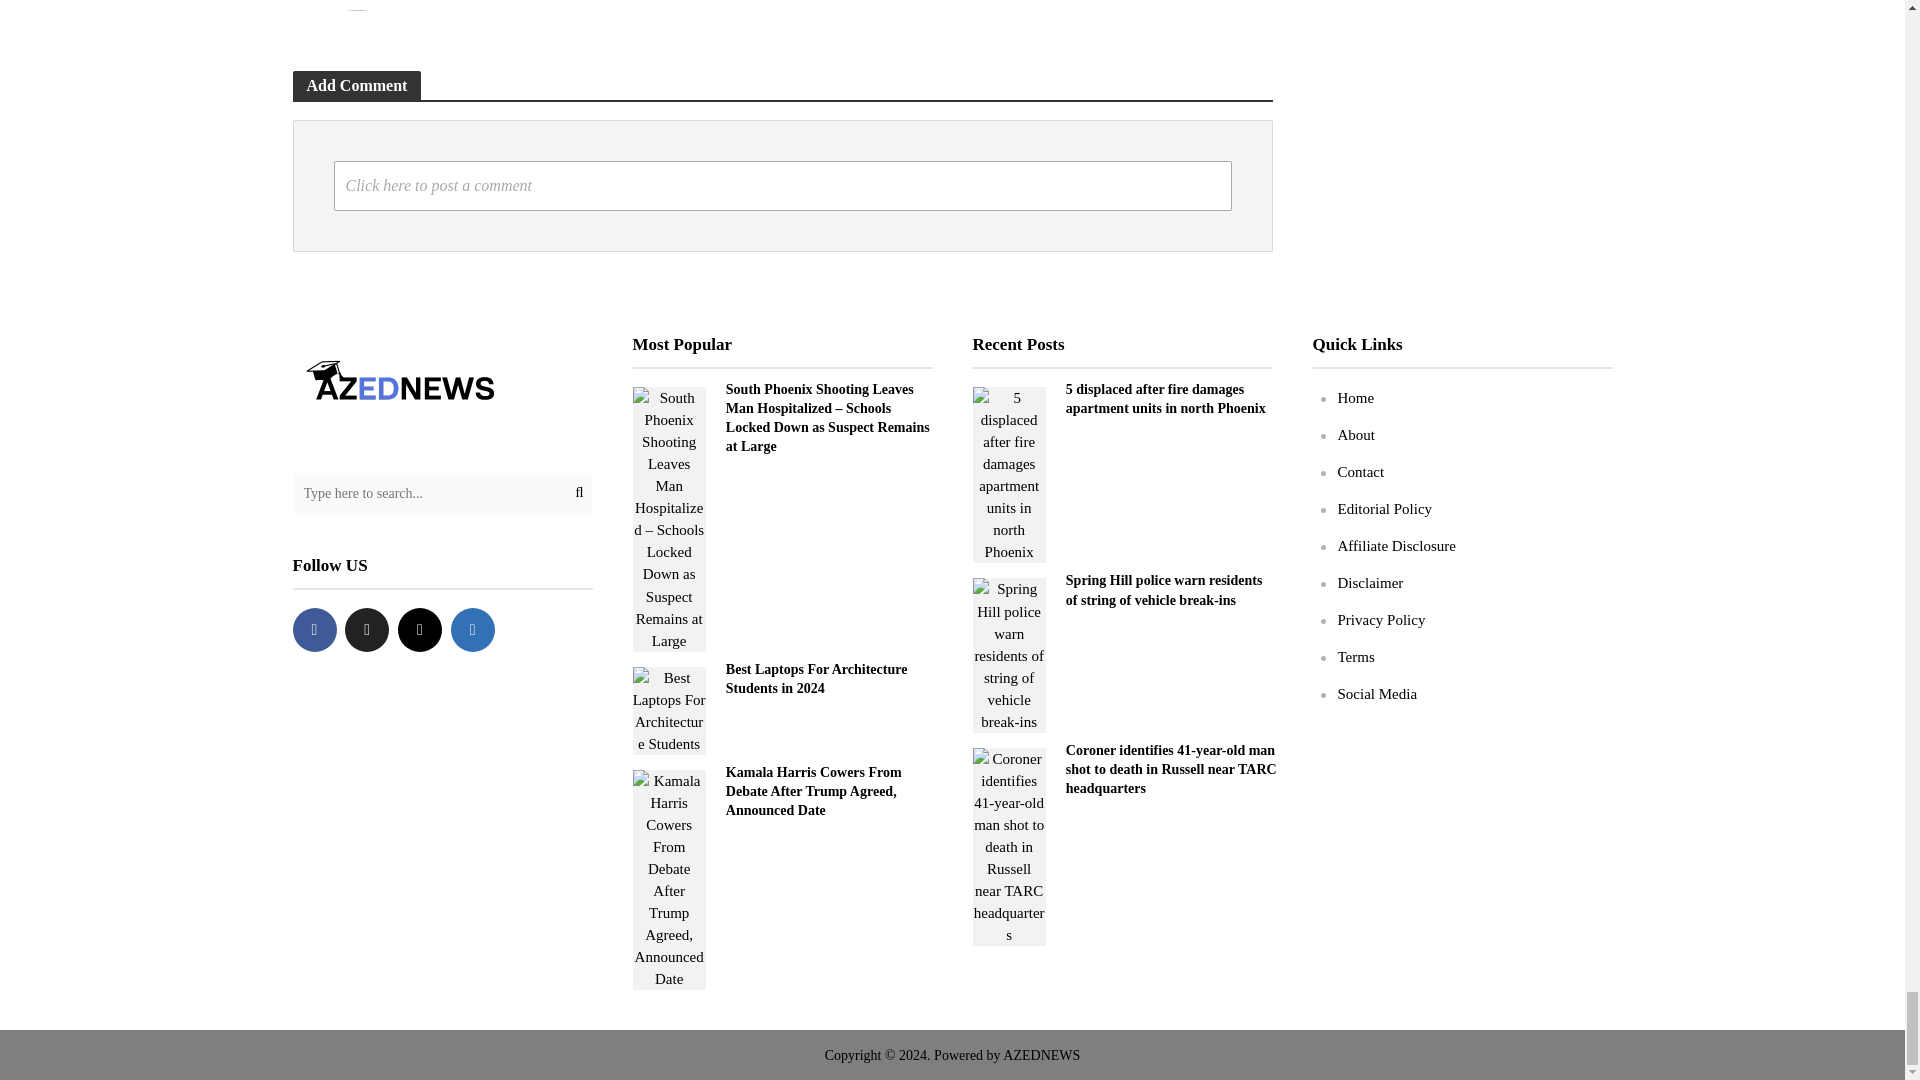  I want to click on Facebook, so click(314, 630).